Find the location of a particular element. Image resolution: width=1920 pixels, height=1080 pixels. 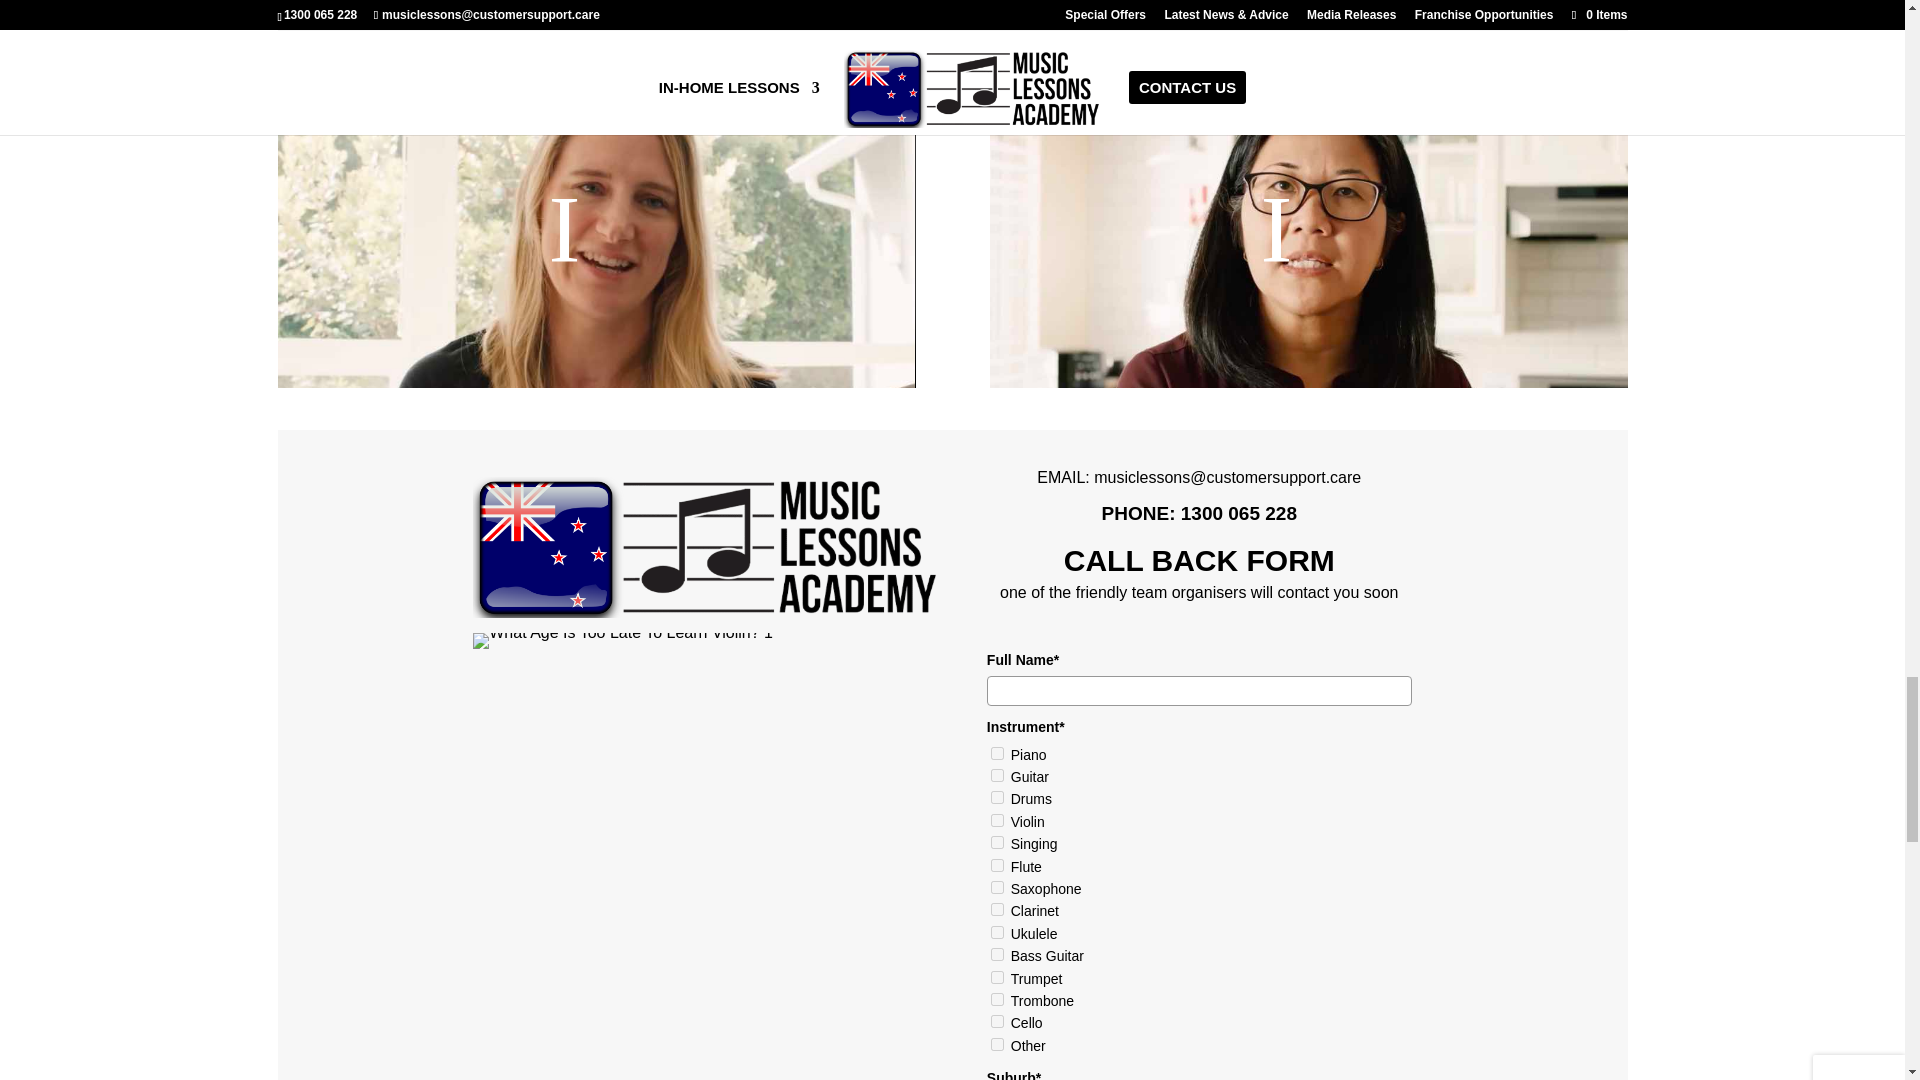

Trombone is located at coordinates (997, 998).